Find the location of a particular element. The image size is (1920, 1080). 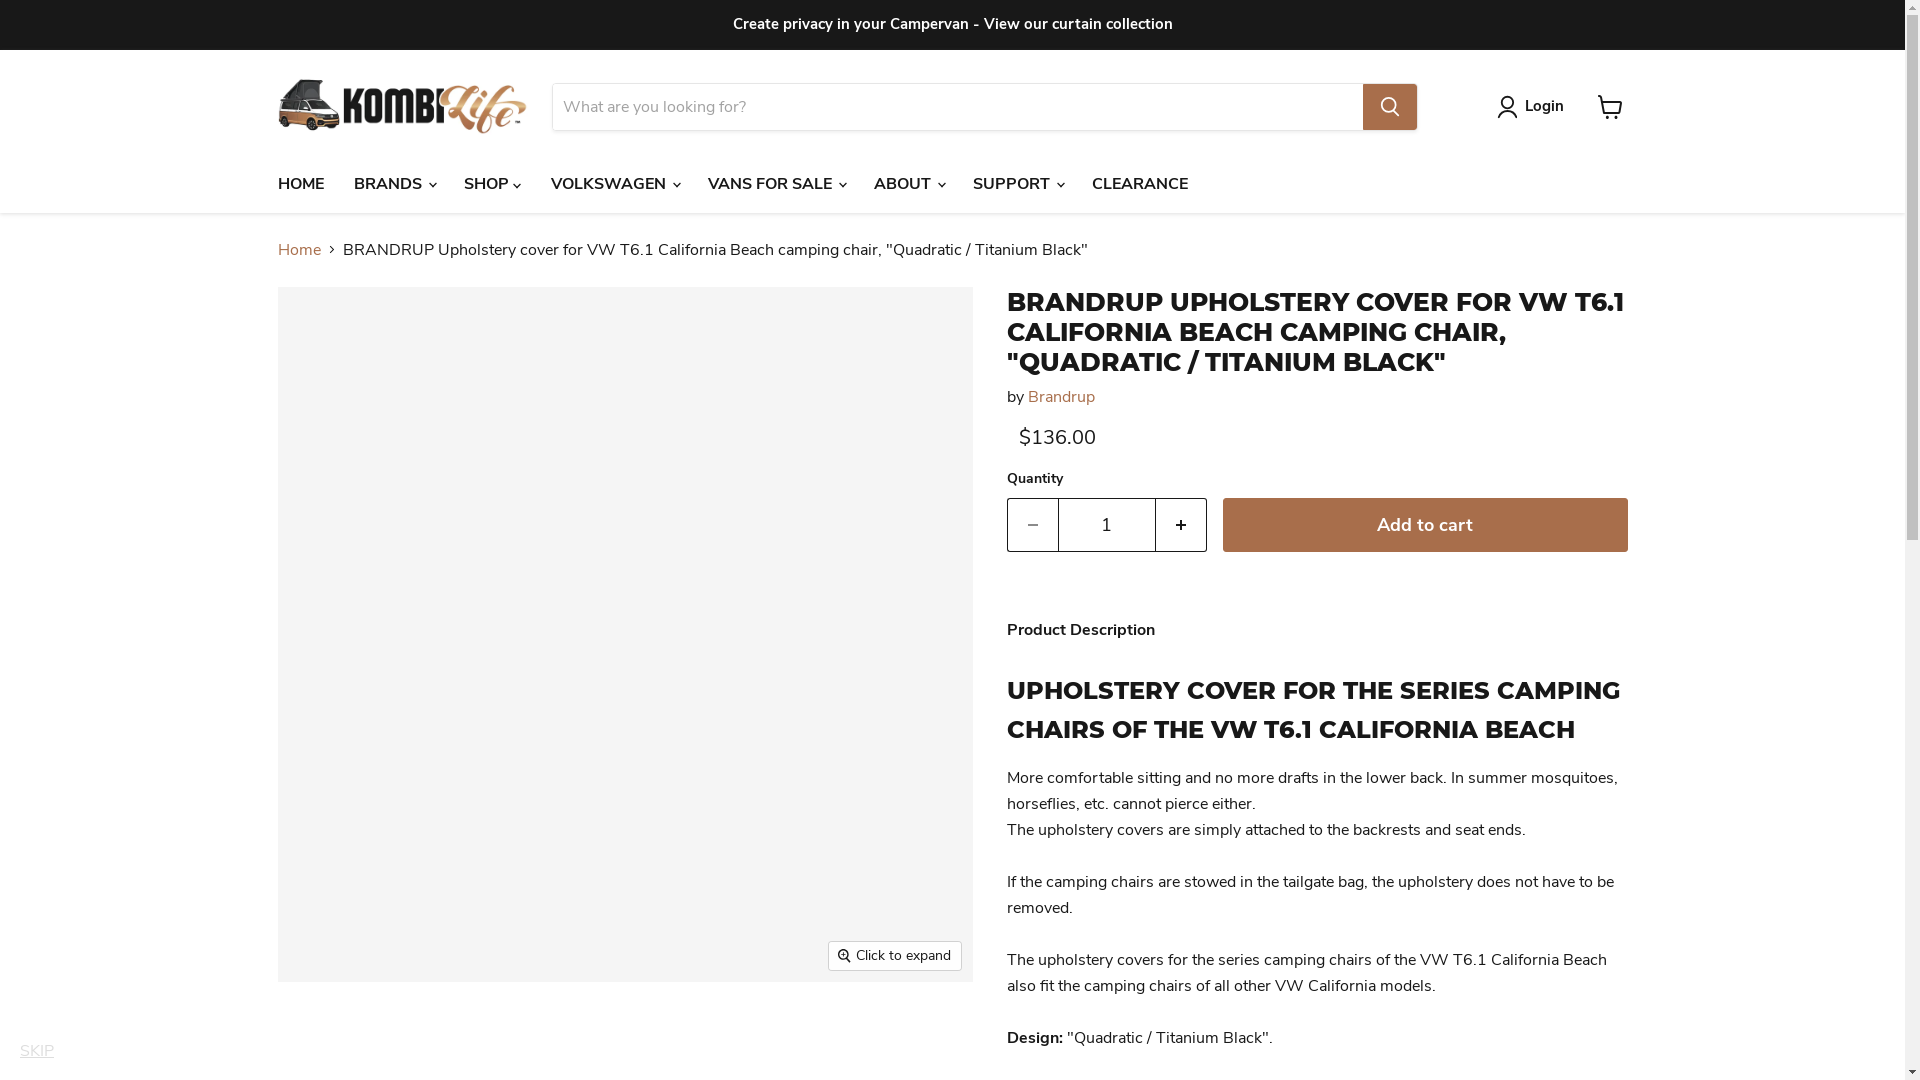

HOME is located at coordinates (300, 183).